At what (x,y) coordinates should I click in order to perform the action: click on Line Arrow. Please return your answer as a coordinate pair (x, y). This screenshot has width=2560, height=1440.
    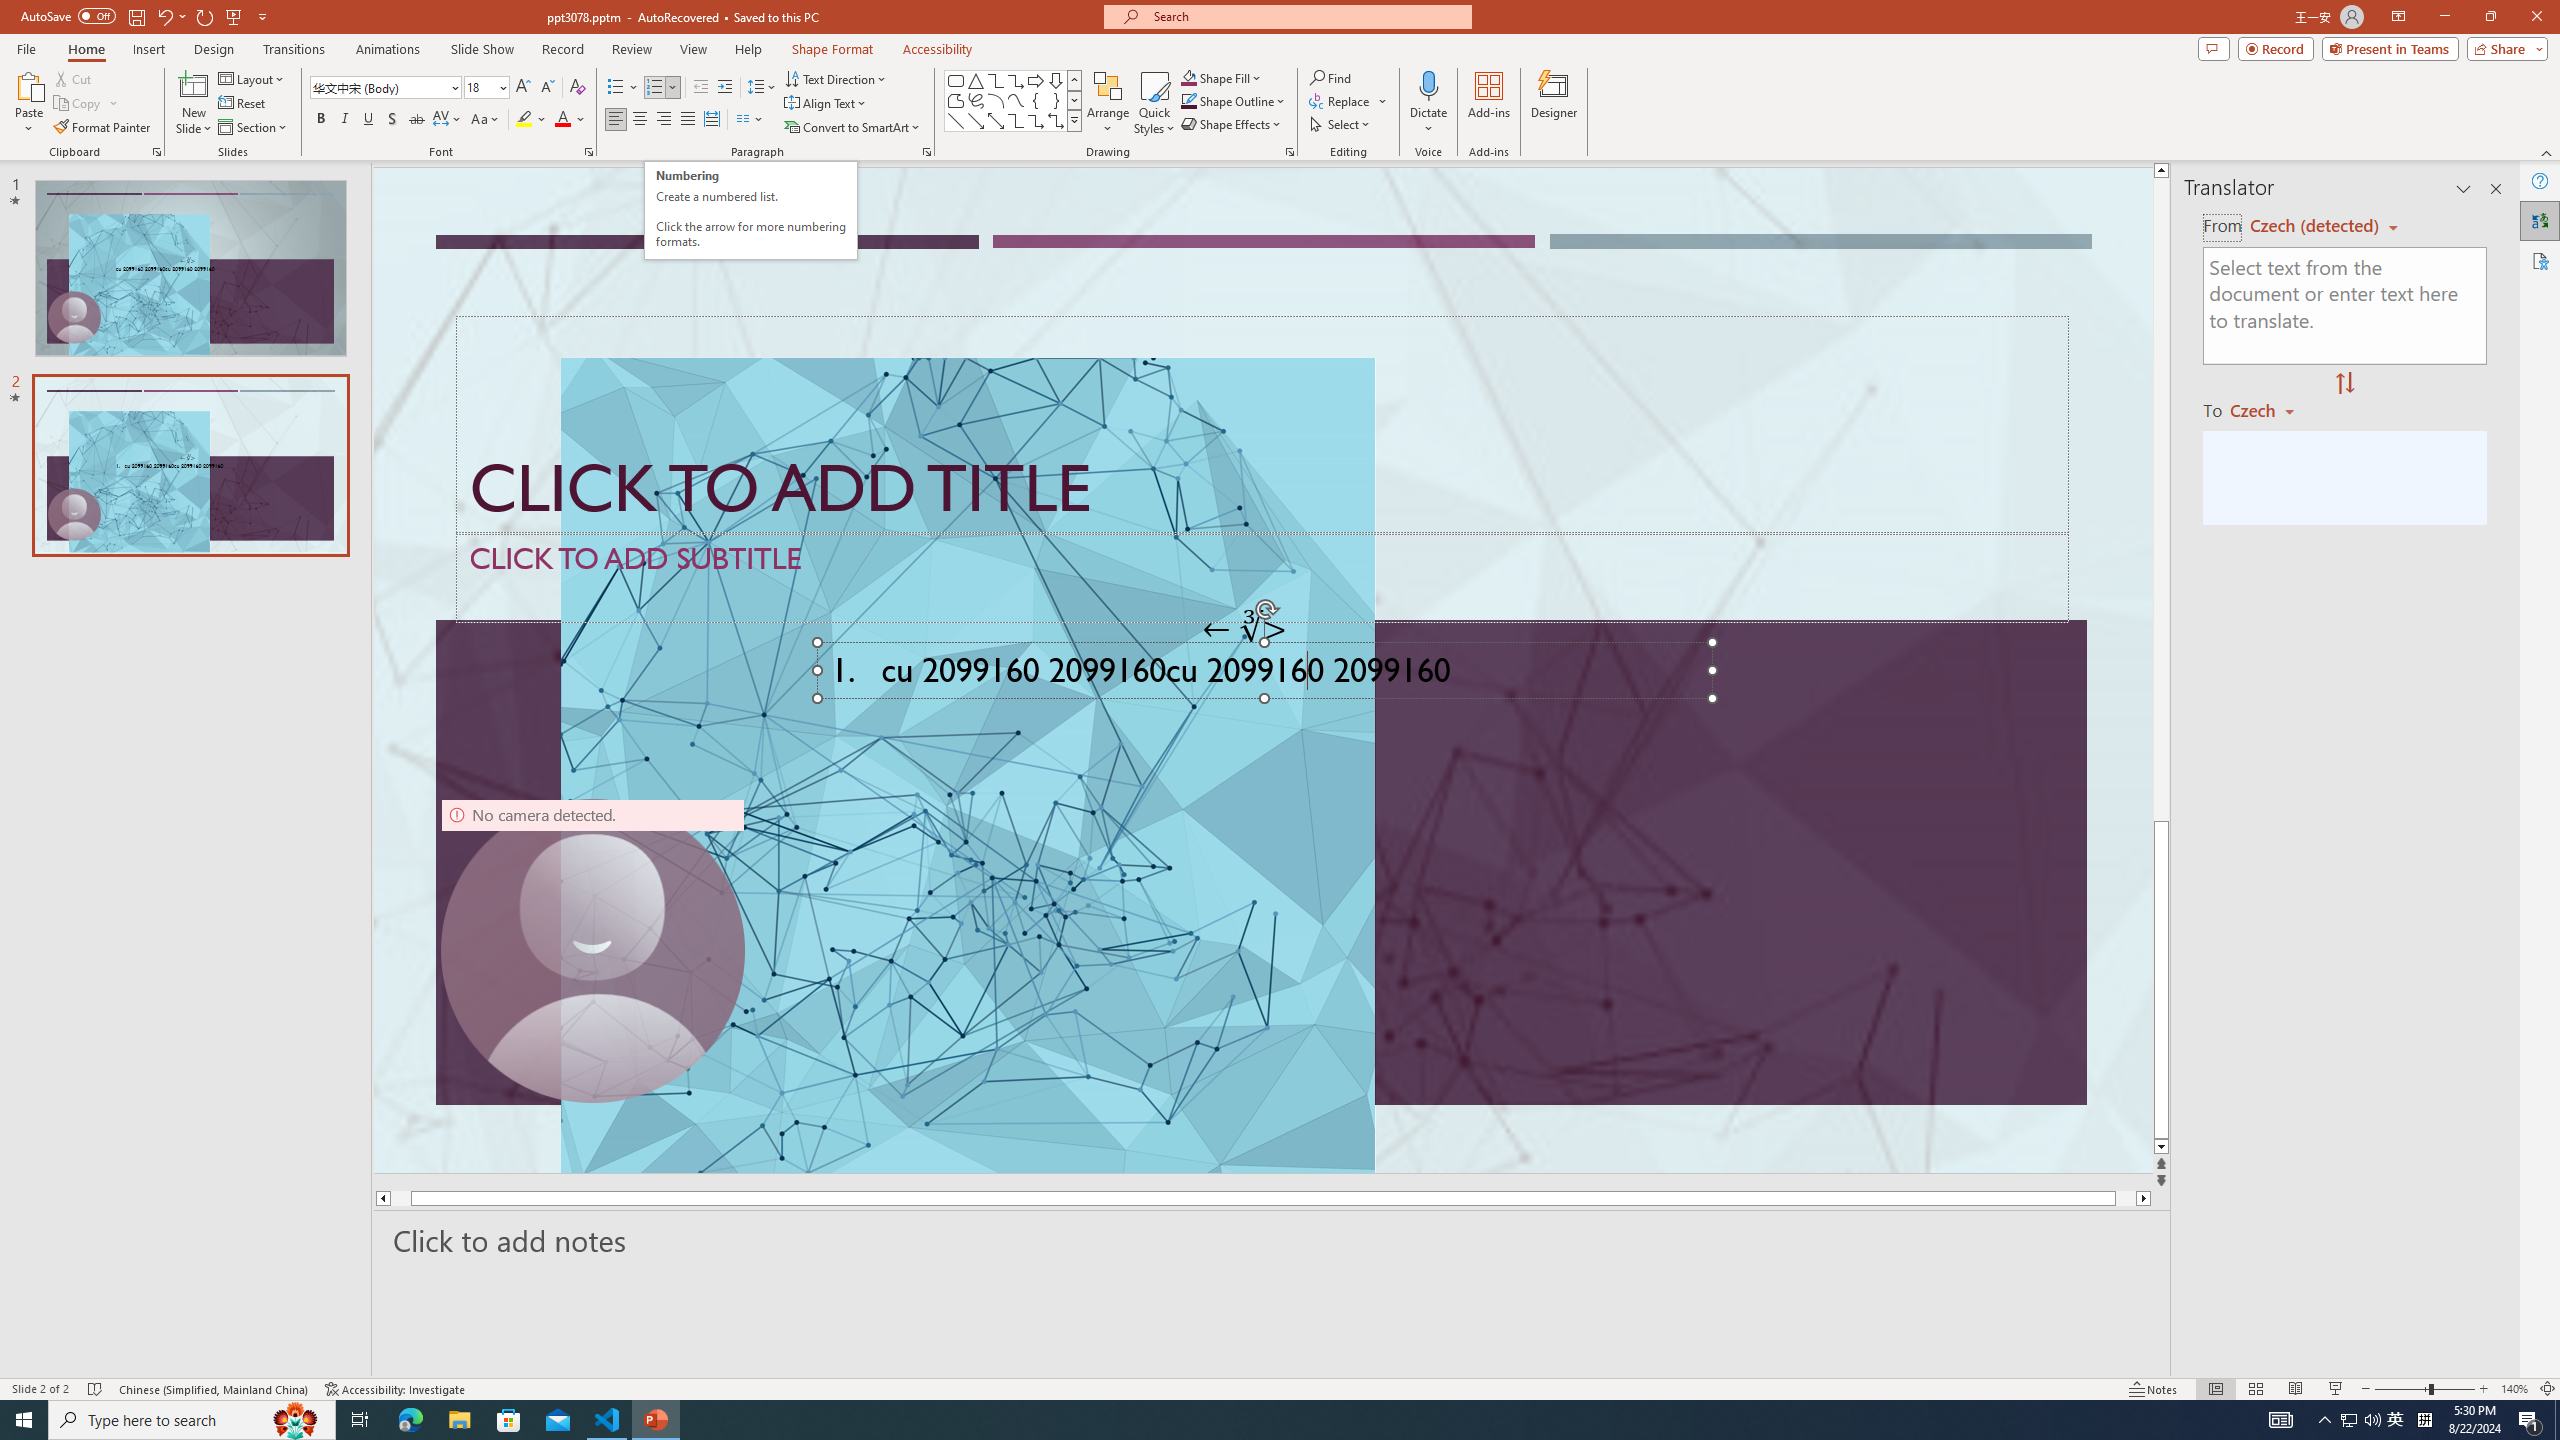
    Looking at the image, I should click on (975, 120).